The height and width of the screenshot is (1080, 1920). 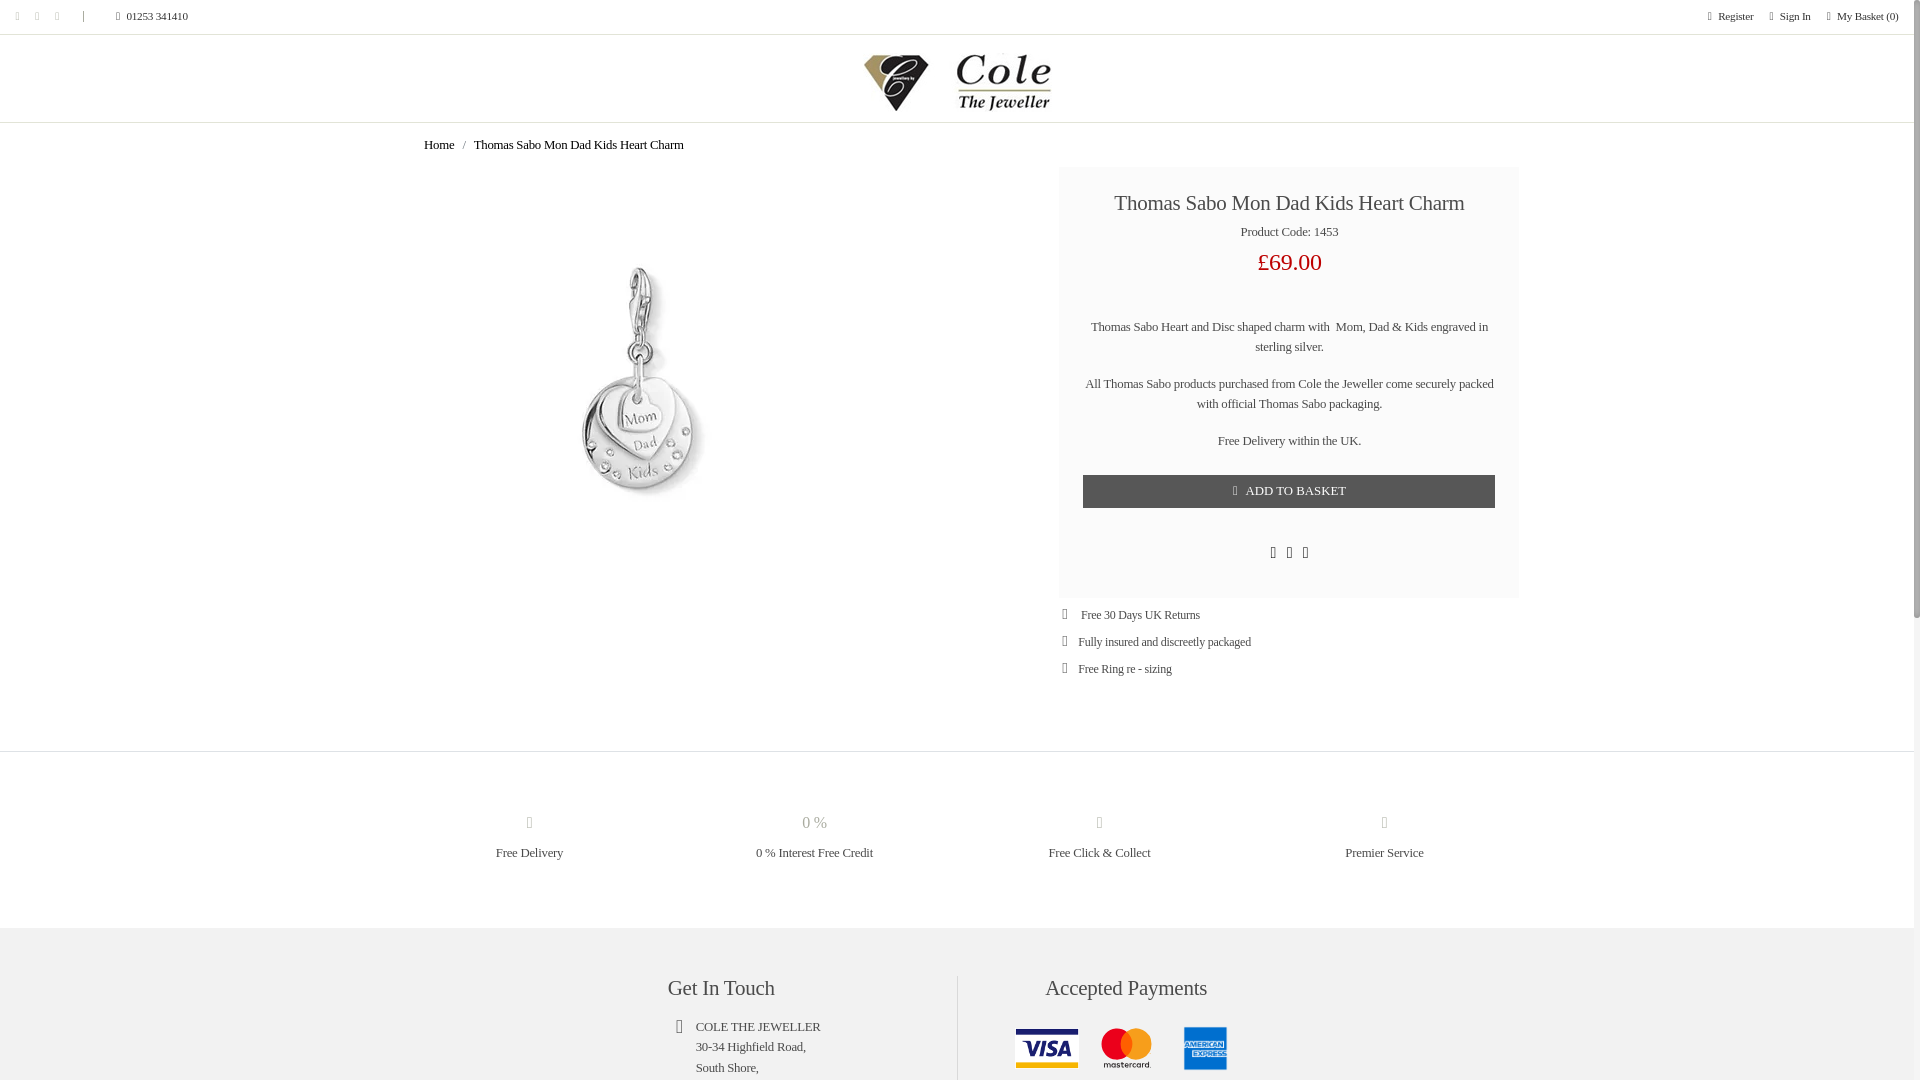 What do you see at coordinates (438, 145) in the screenshot?
I see `Home` at bounding box center [438, 145].